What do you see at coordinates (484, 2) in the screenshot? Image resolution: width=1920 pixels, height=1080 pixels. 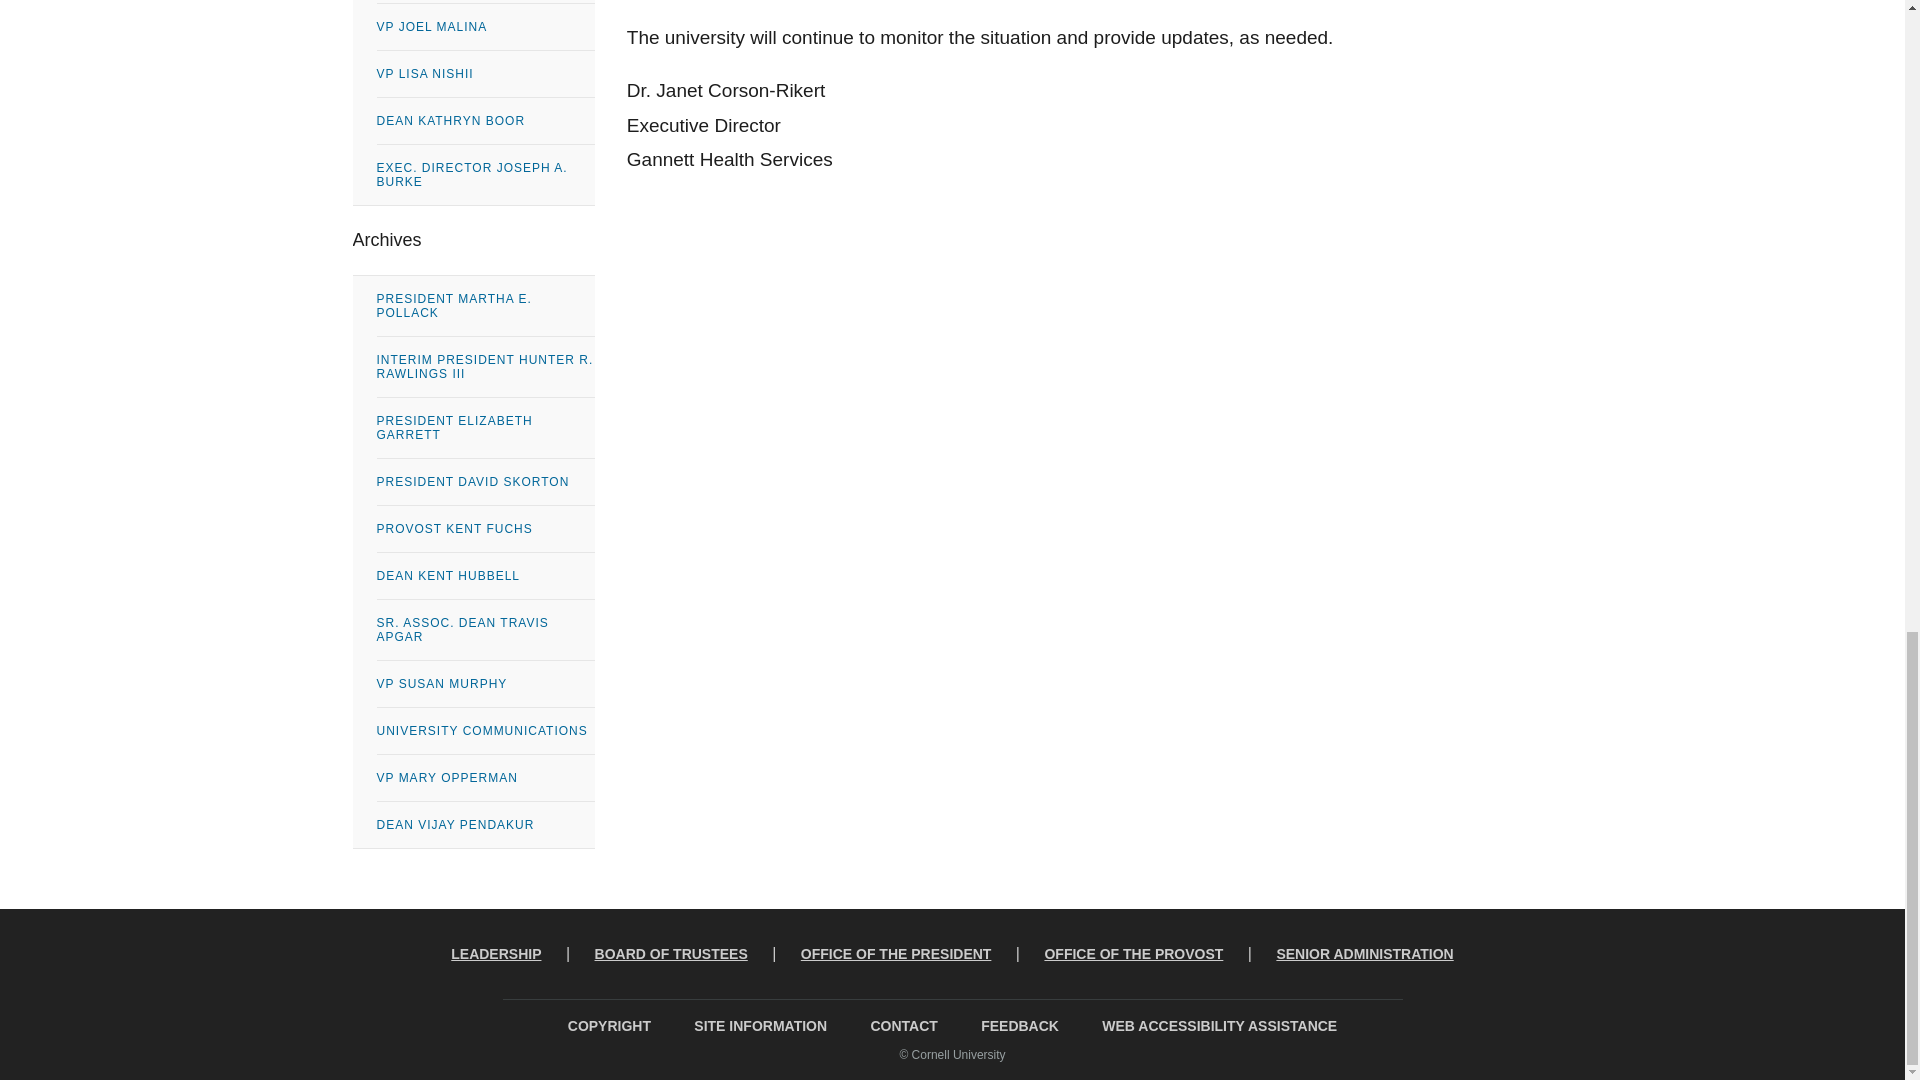 I see `VP CHRISTINE LOVELY` at bounding box center [484, 2].